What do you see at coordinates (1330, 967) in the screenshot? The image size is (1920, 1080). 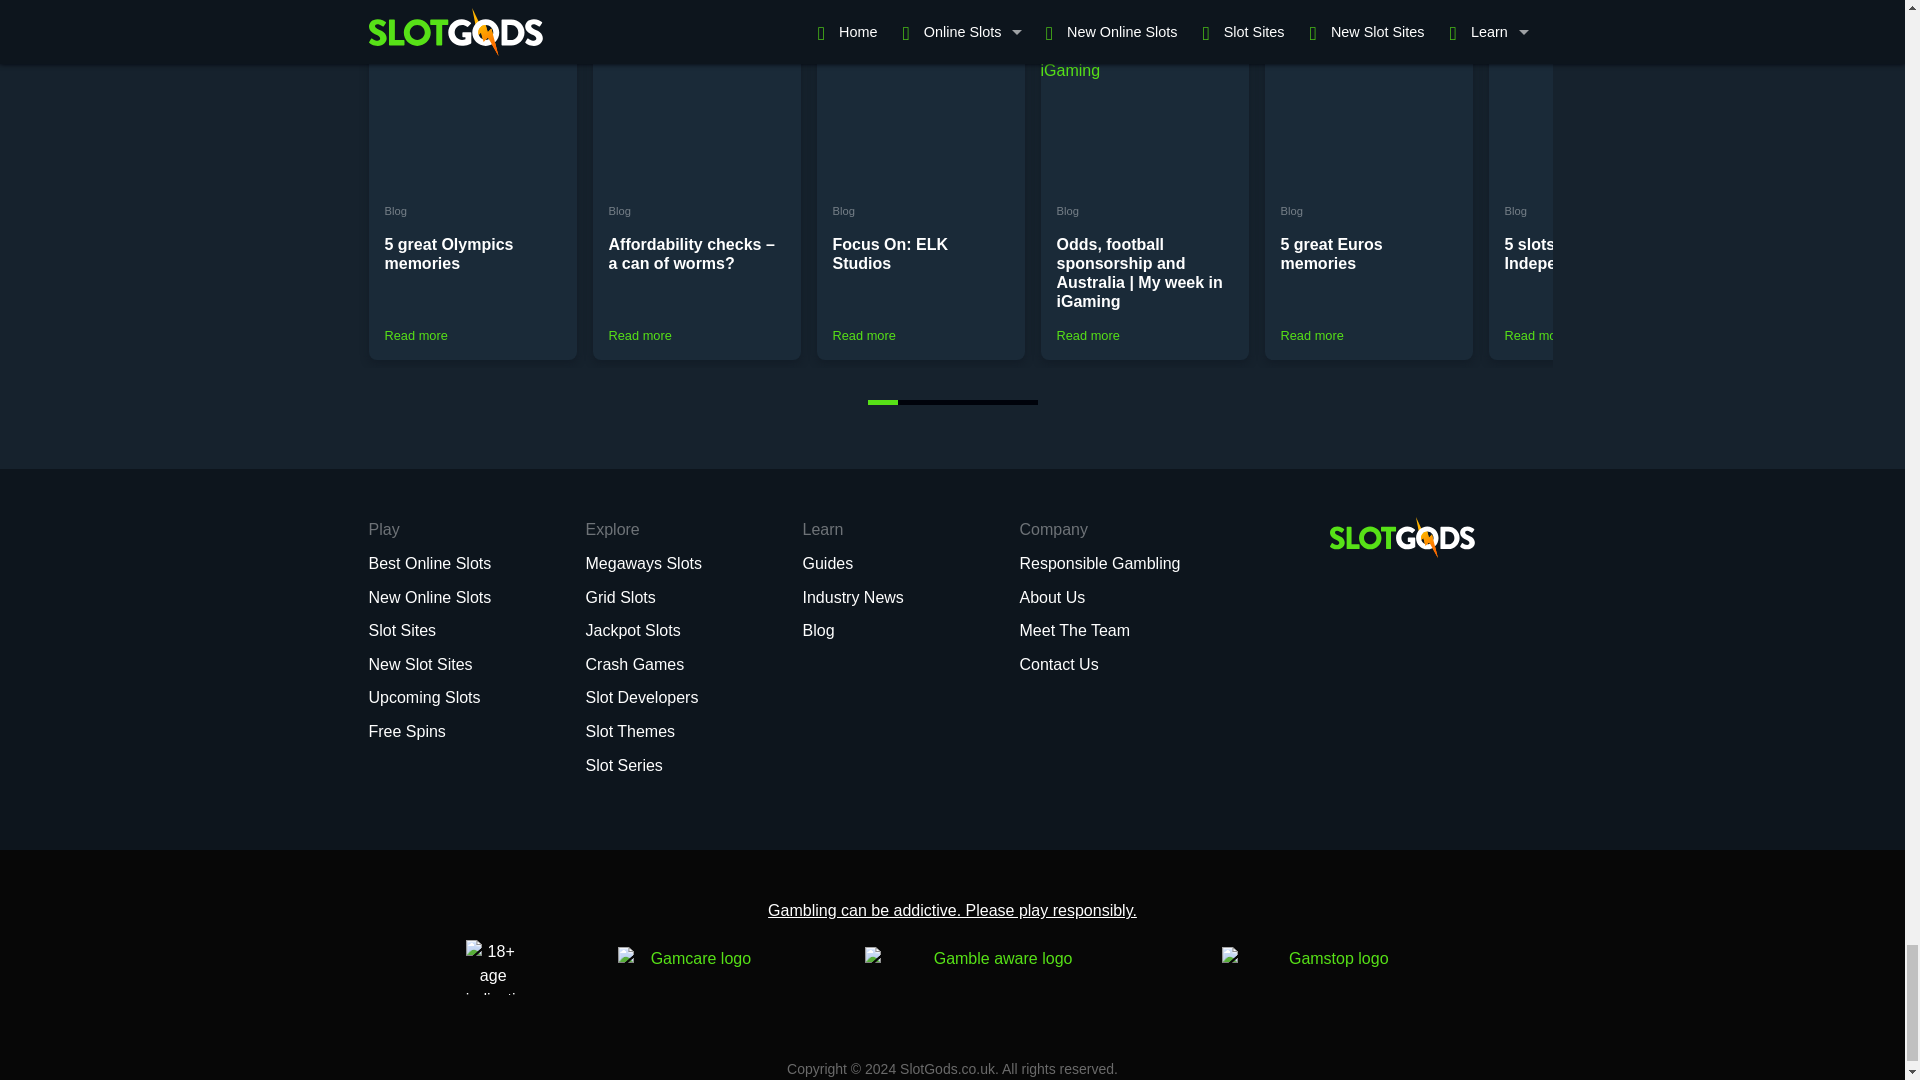 I see `GamStop: Free online self-exclusion` at bounding box center [1330, 967].